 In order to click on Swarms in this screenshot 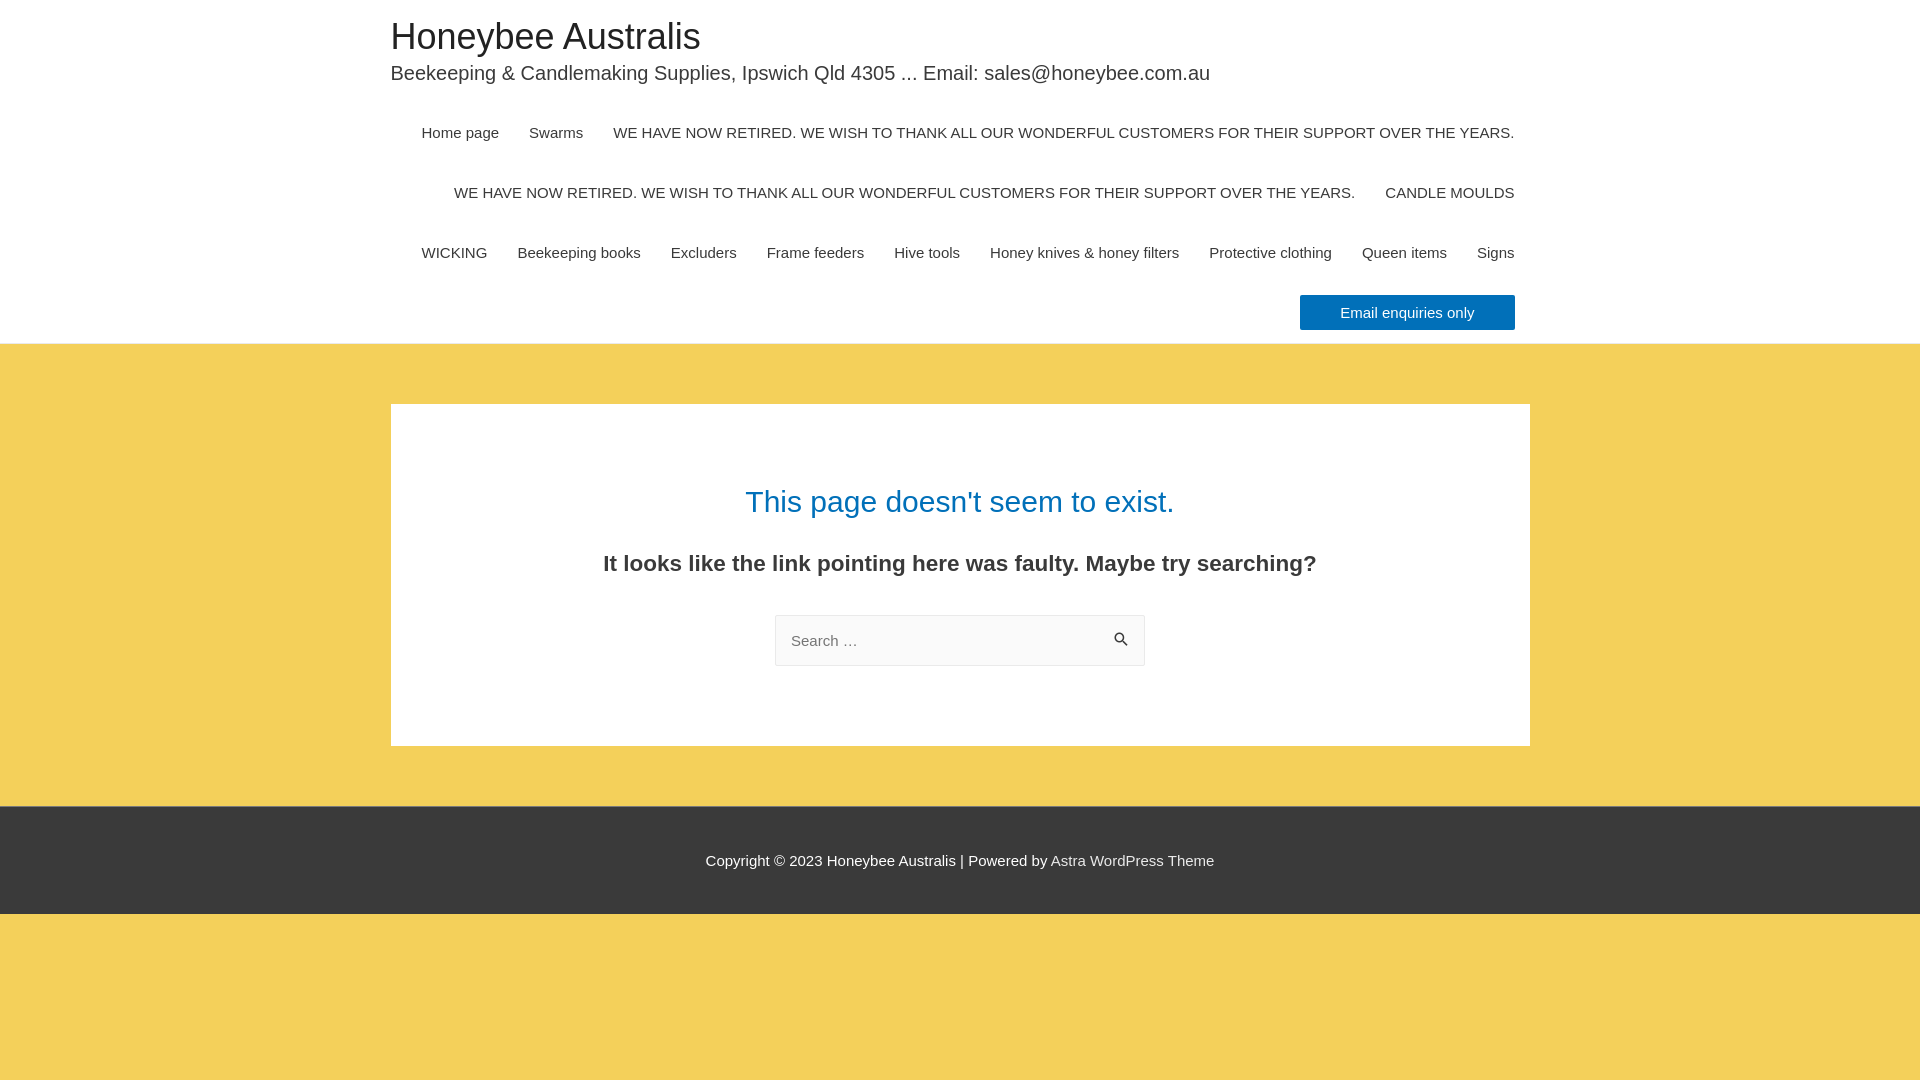, I will do `click(556, 133)`.